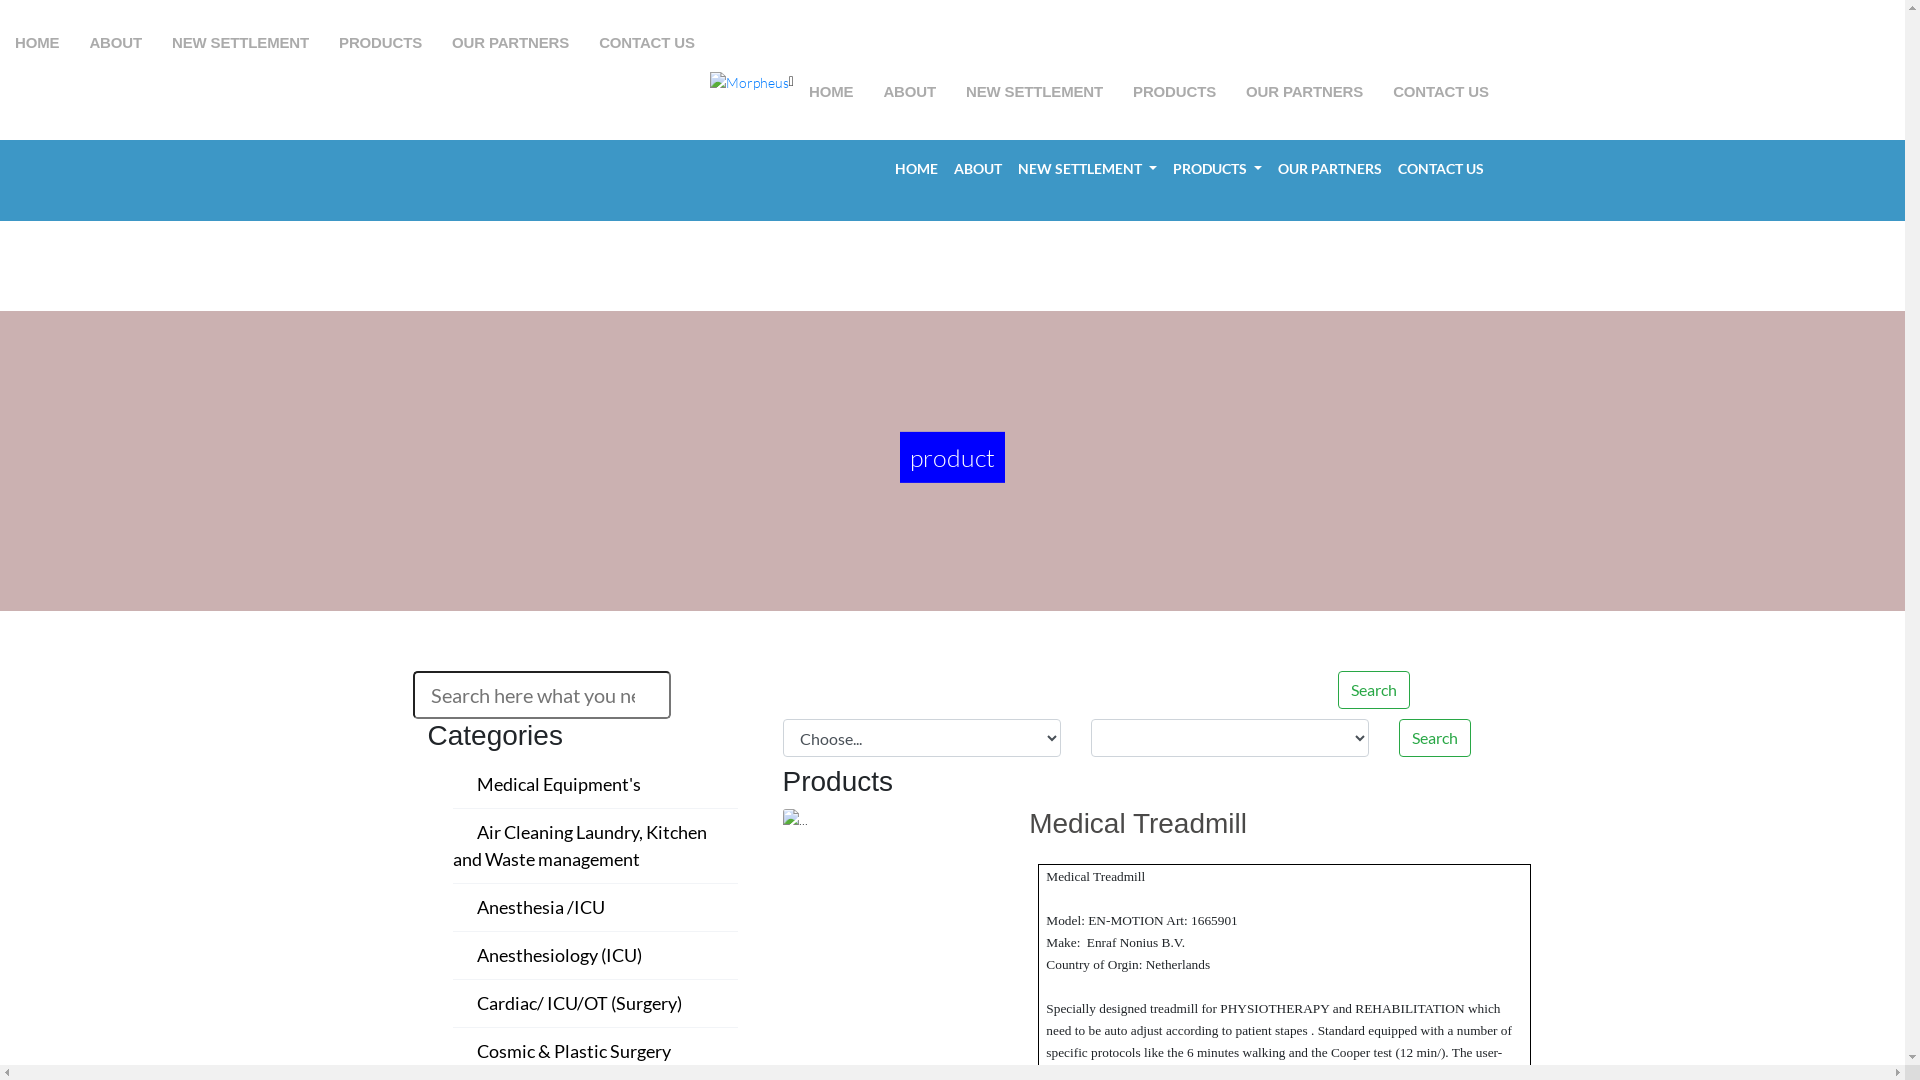  Describe the element at coordinates (558, 955) in the screenshot. I see `Anesthesiology (ICU)` at that location.